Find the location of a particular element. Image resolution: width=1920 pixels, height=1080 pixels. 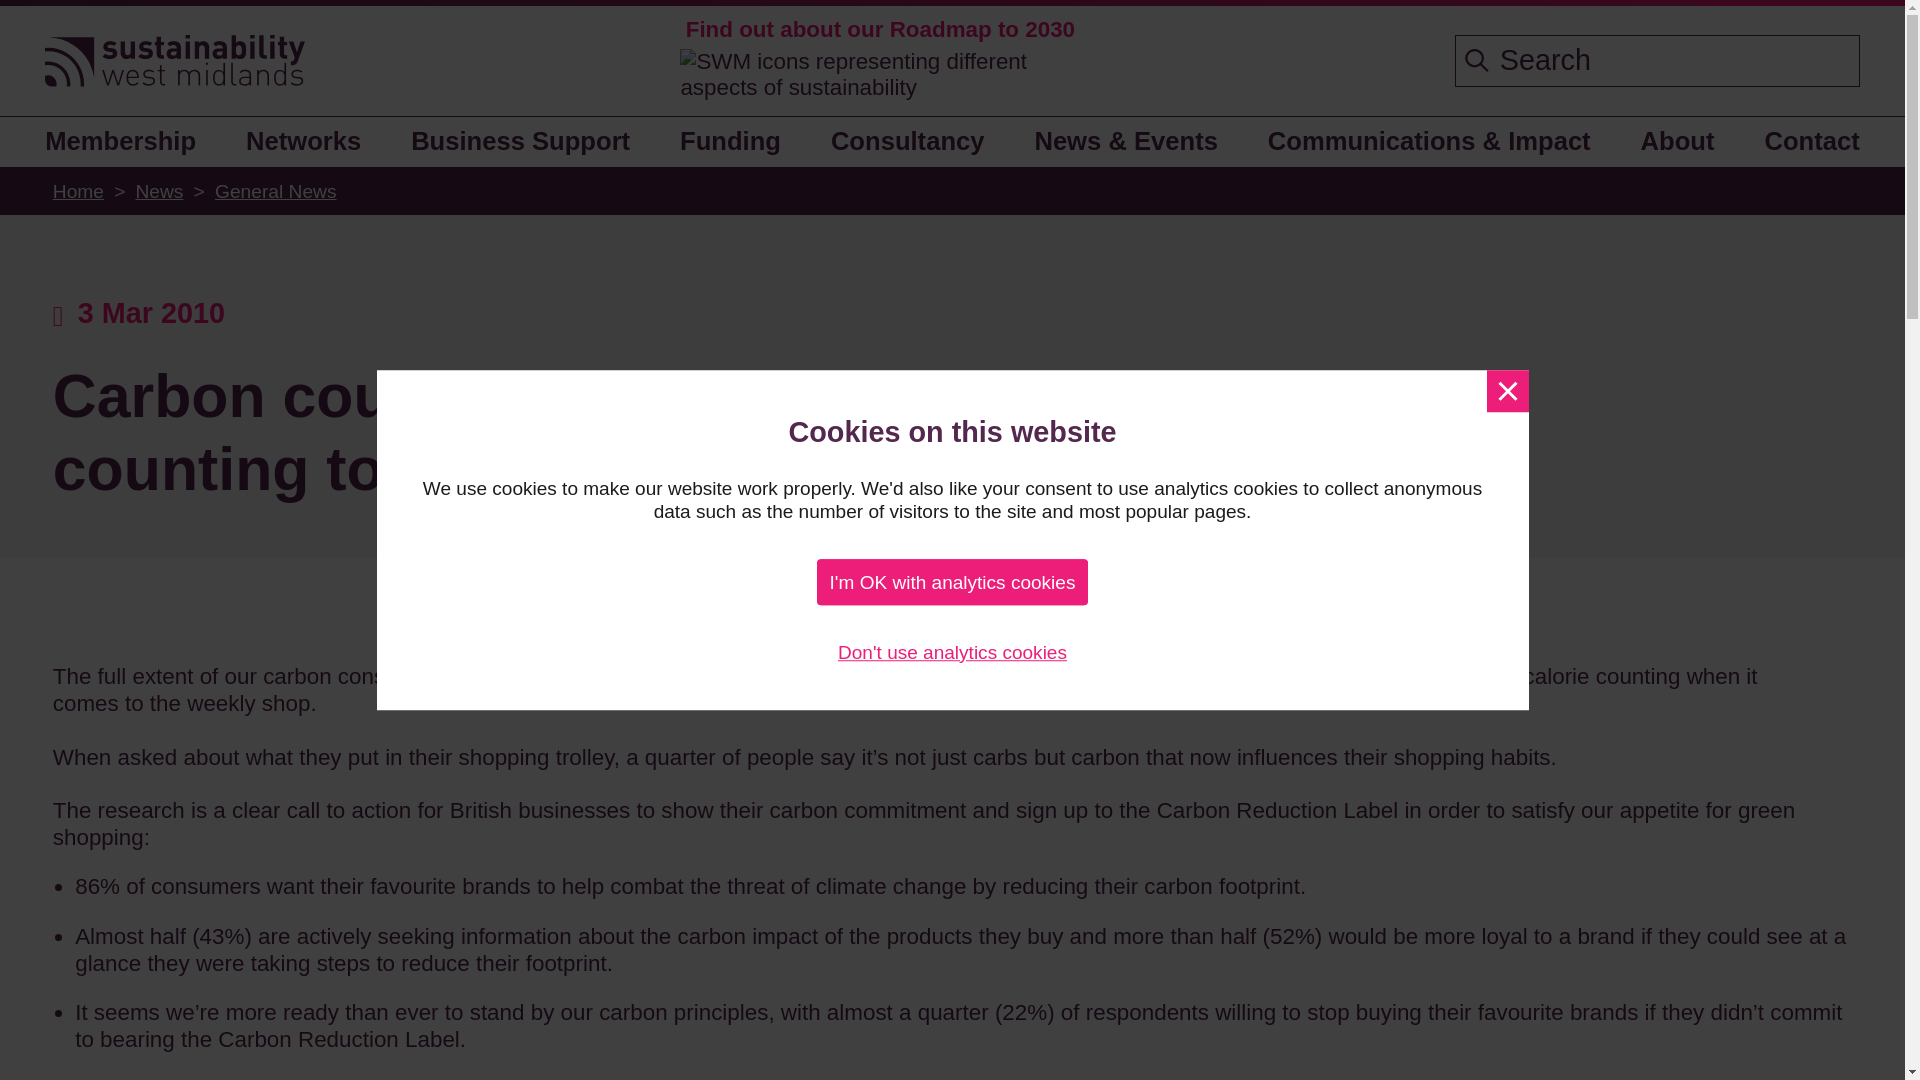

I'm OK with analytics cookies is located at coordinates (952, 582).